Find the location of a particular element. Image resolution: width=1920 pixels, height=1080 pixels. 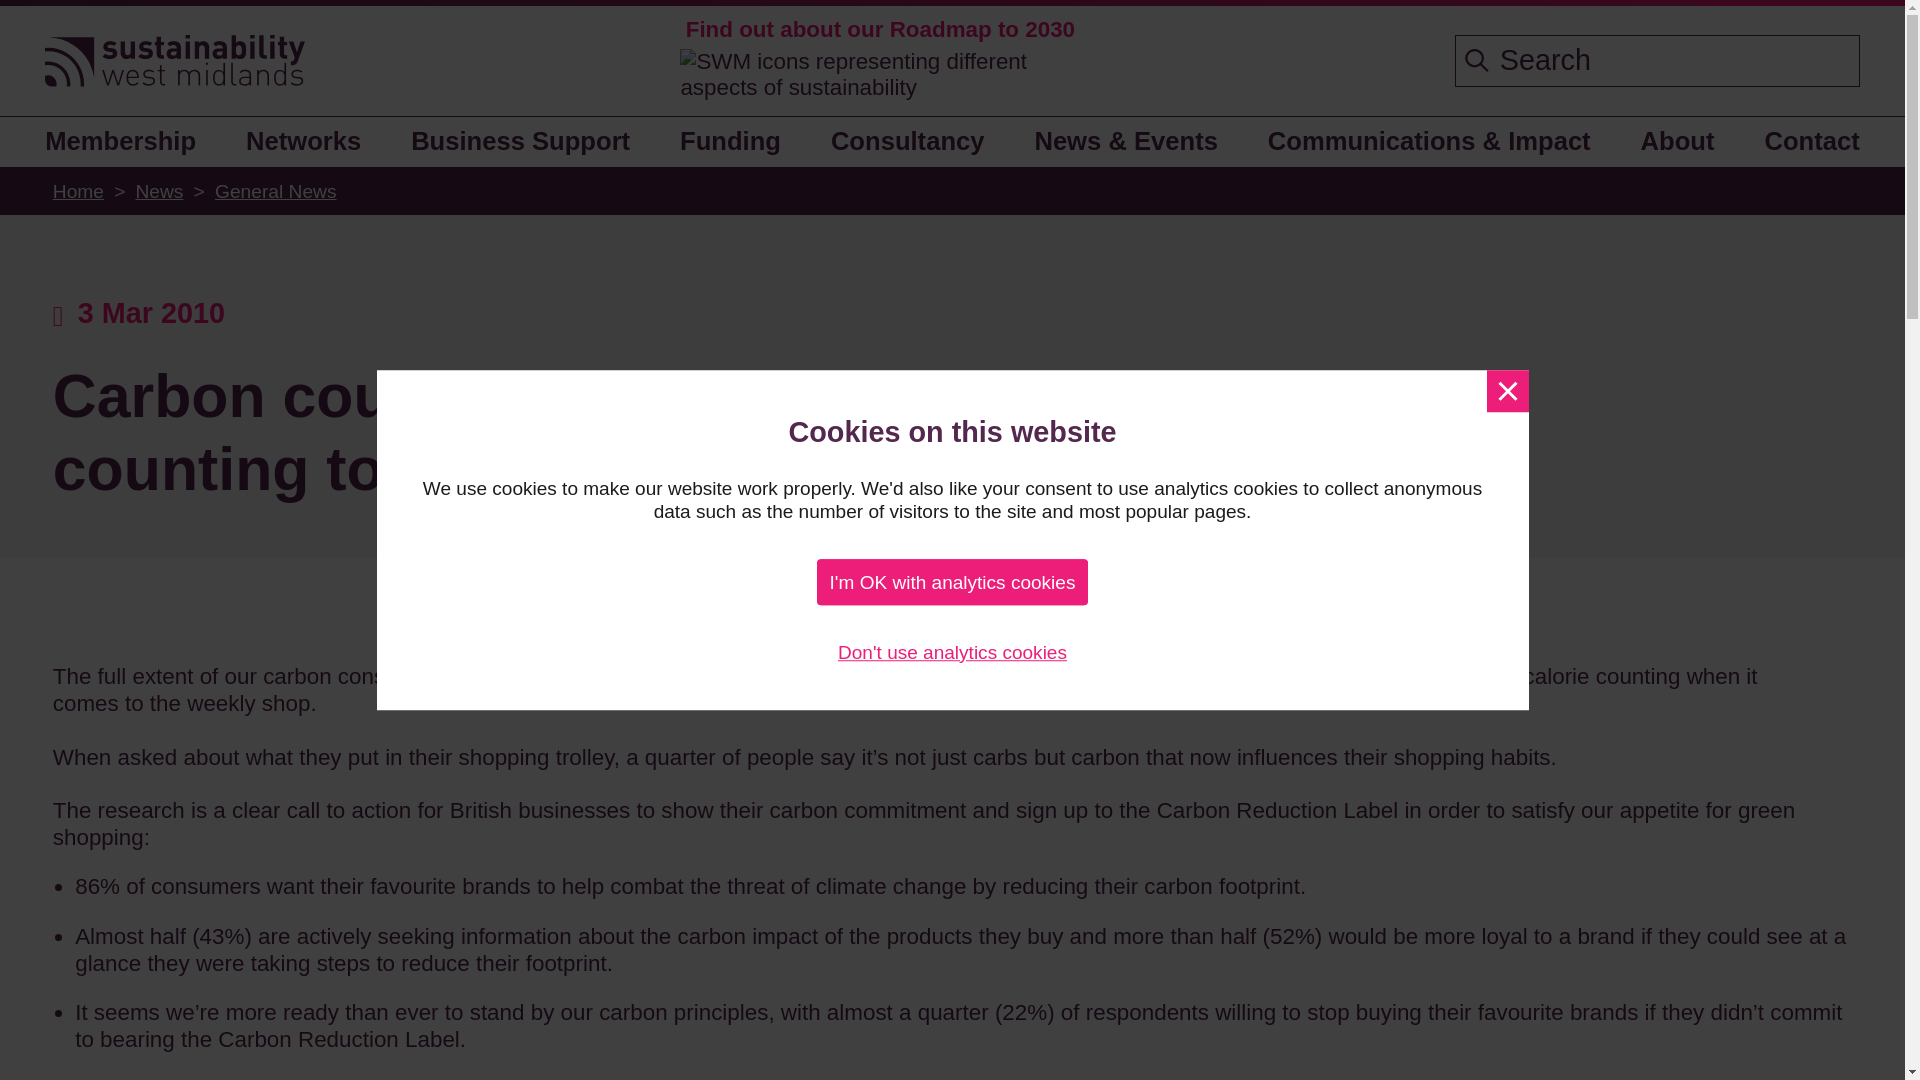

I'm OK with analytics cookies is located at coordinates (952, 582).